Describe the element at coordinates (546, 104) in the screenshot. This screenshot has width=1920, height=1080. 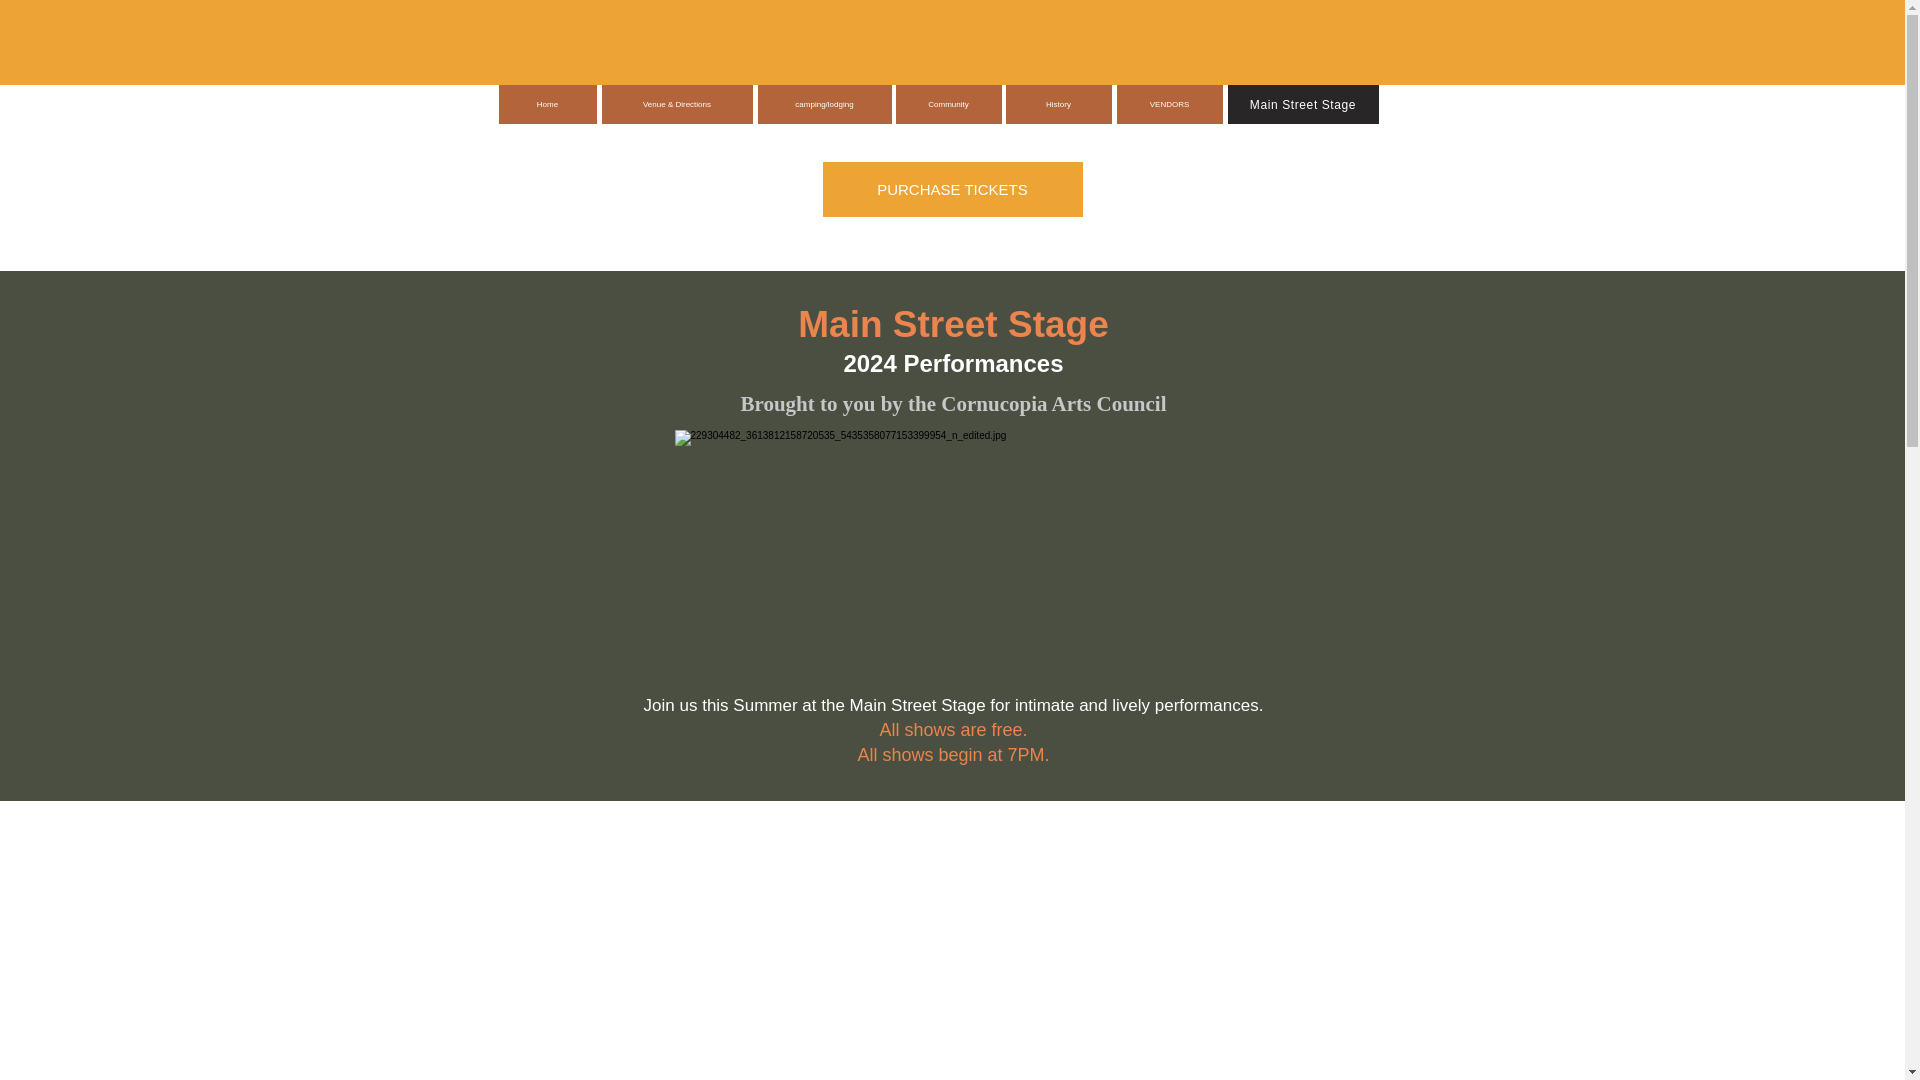
I see `Home` at that location.